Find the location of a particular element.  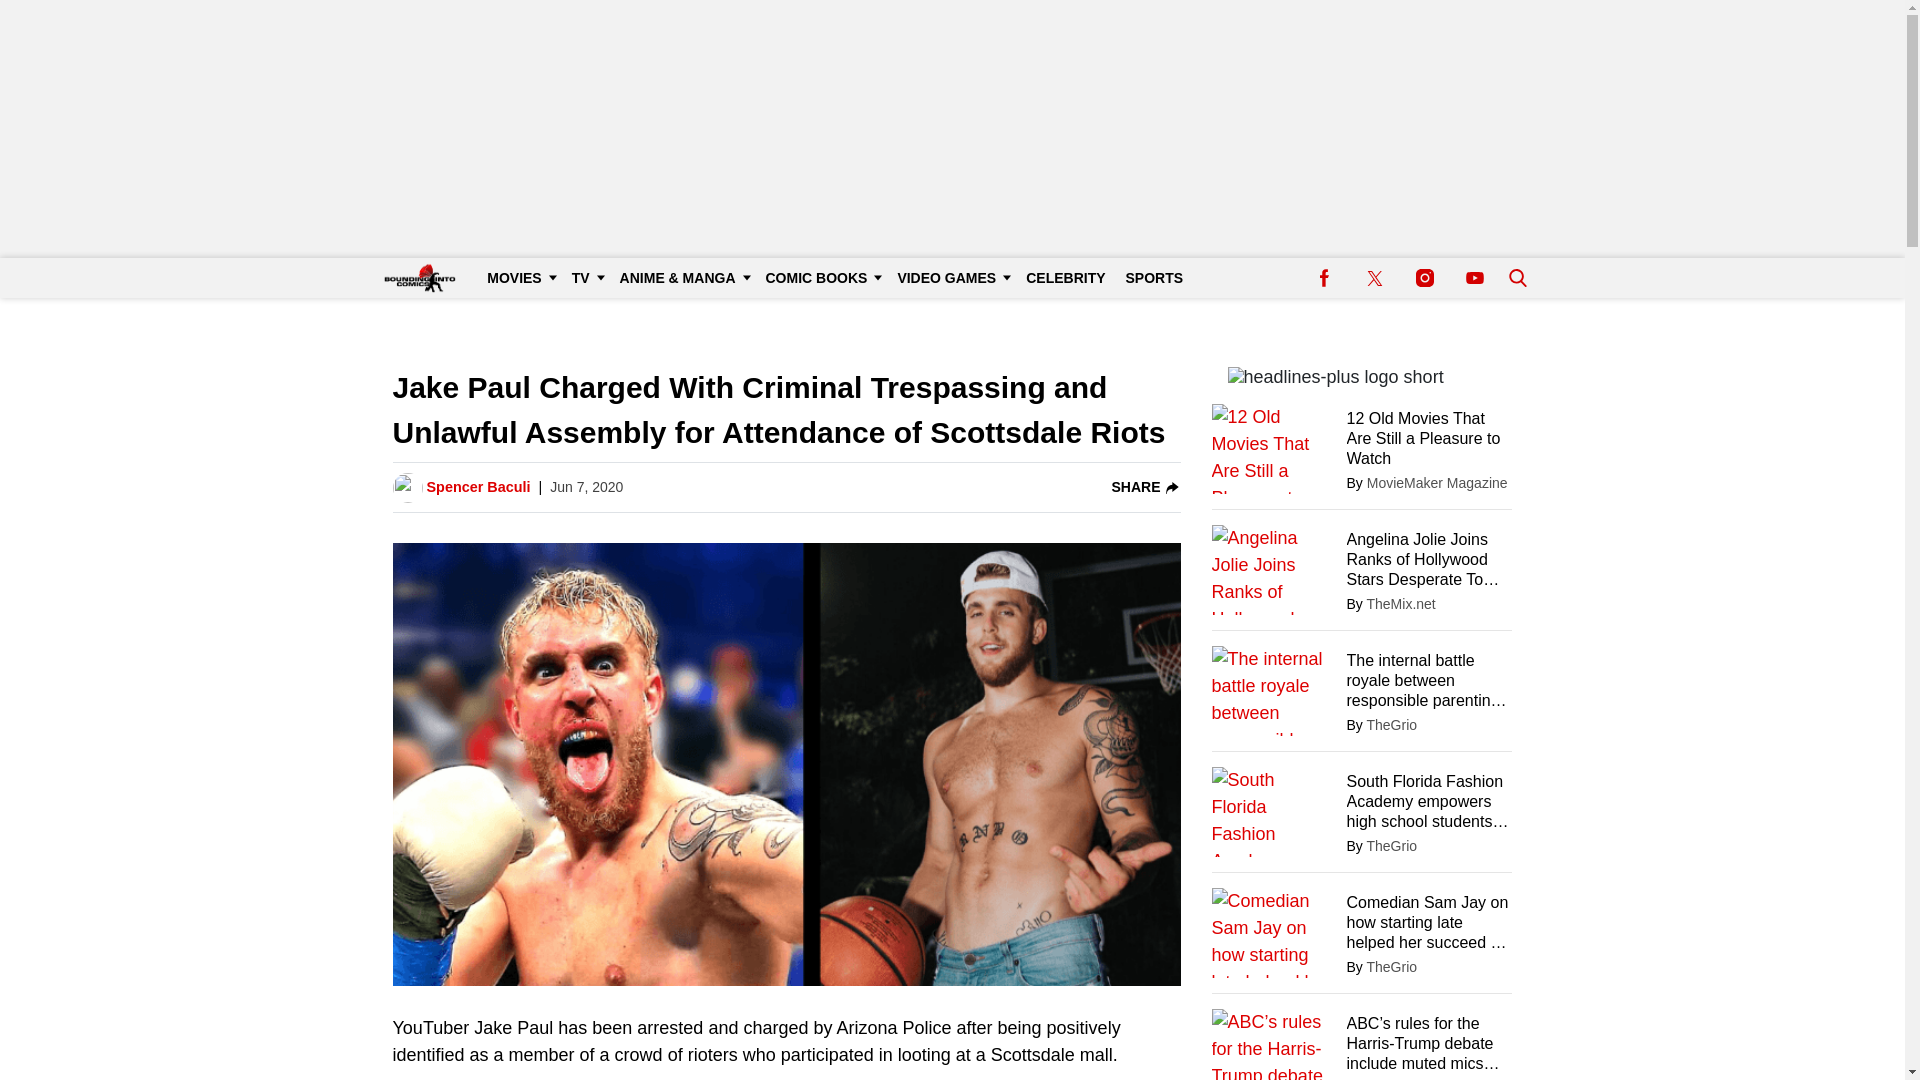

Follow us on Instagram is located at coordinates (1424, 278).